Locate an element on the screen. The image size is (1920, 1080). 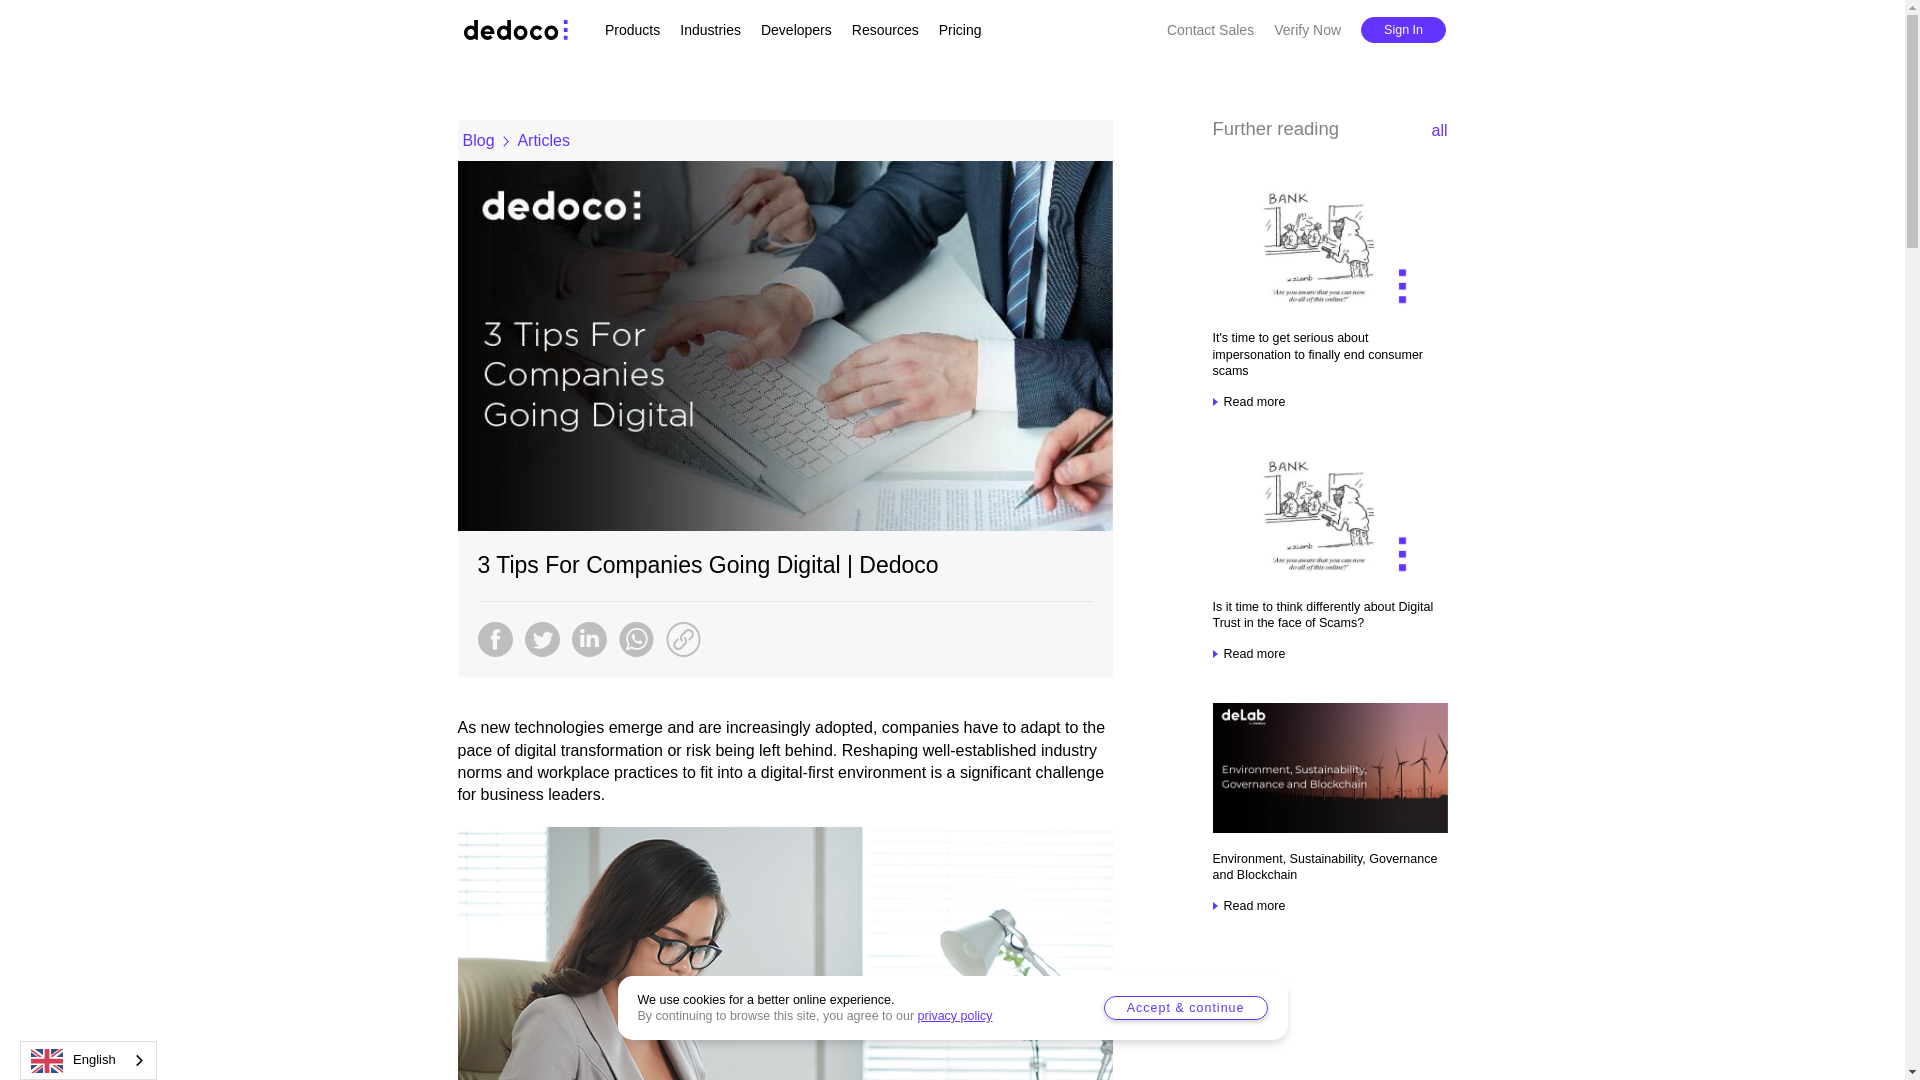
Products is located at coordinates (632, 29).